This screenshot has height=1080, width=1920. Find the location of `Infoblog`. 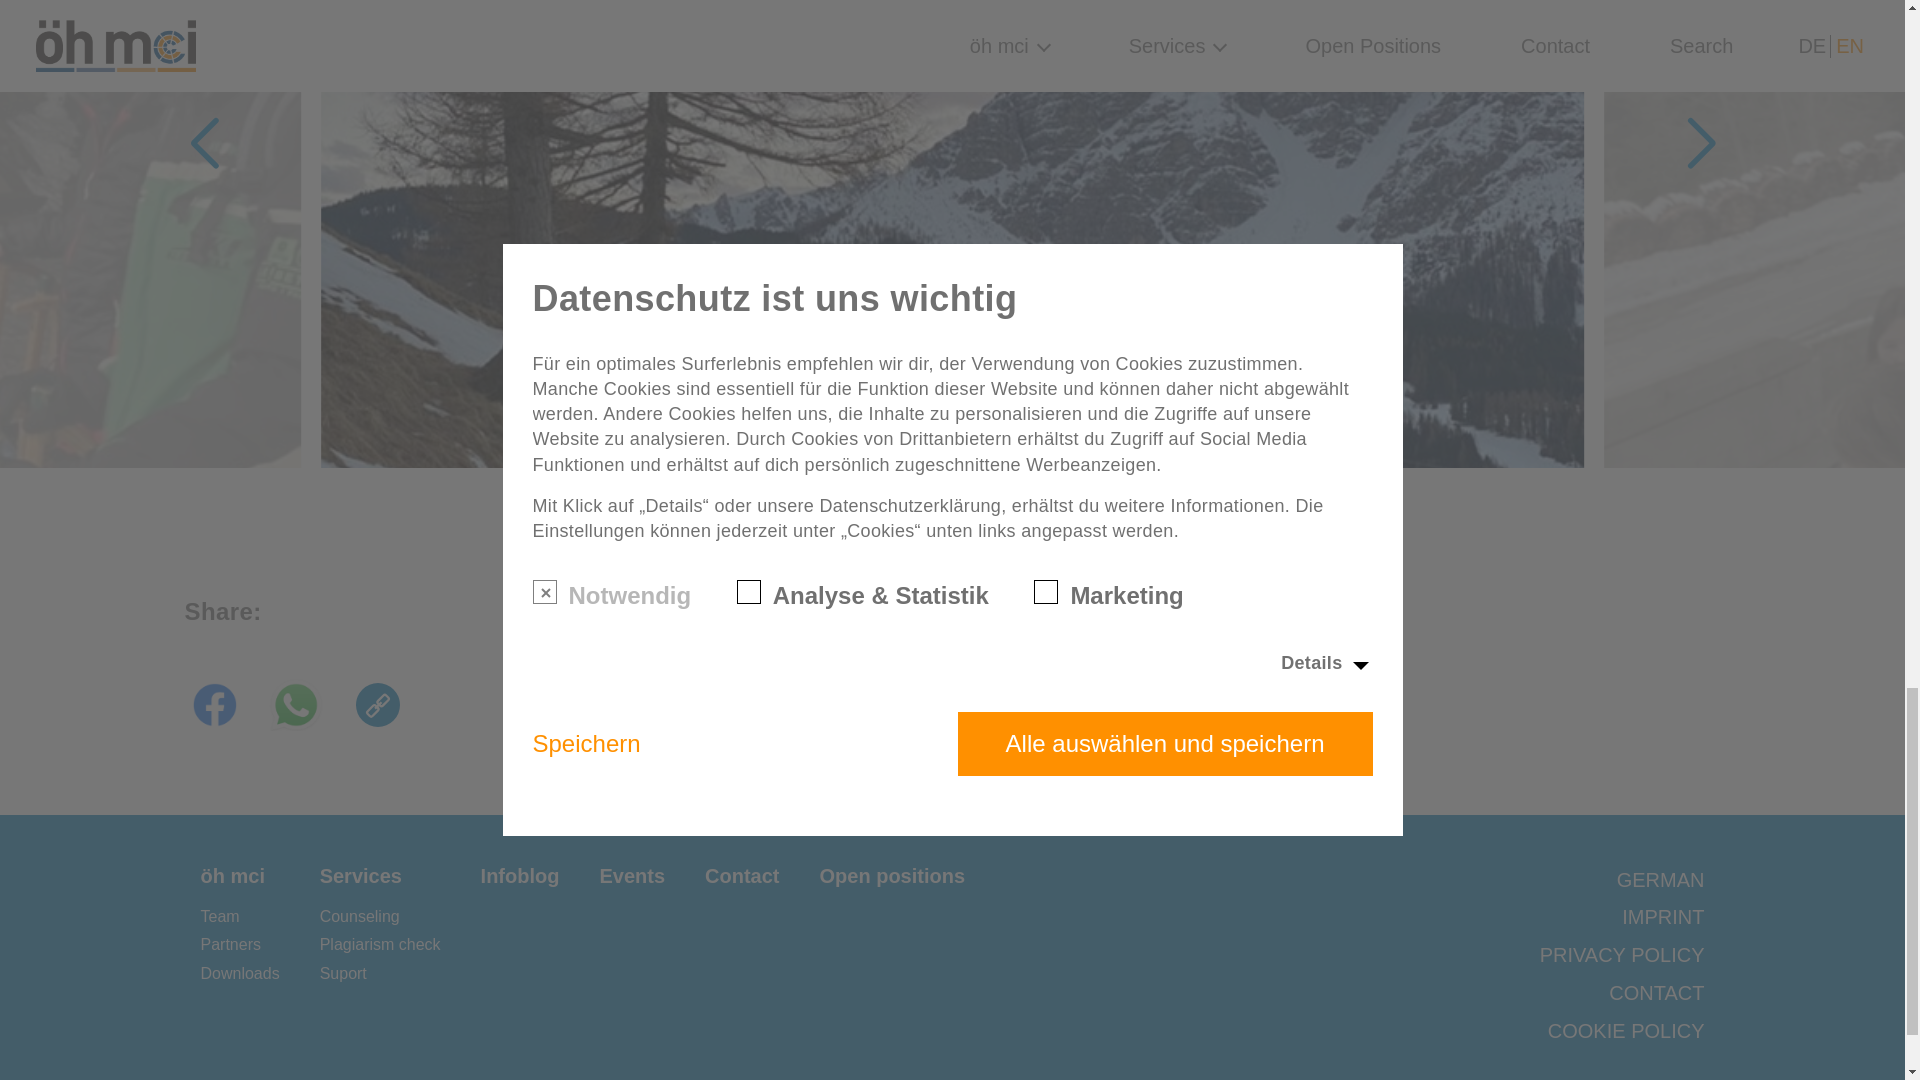

Infoblog is located at coordinates (520, 876).